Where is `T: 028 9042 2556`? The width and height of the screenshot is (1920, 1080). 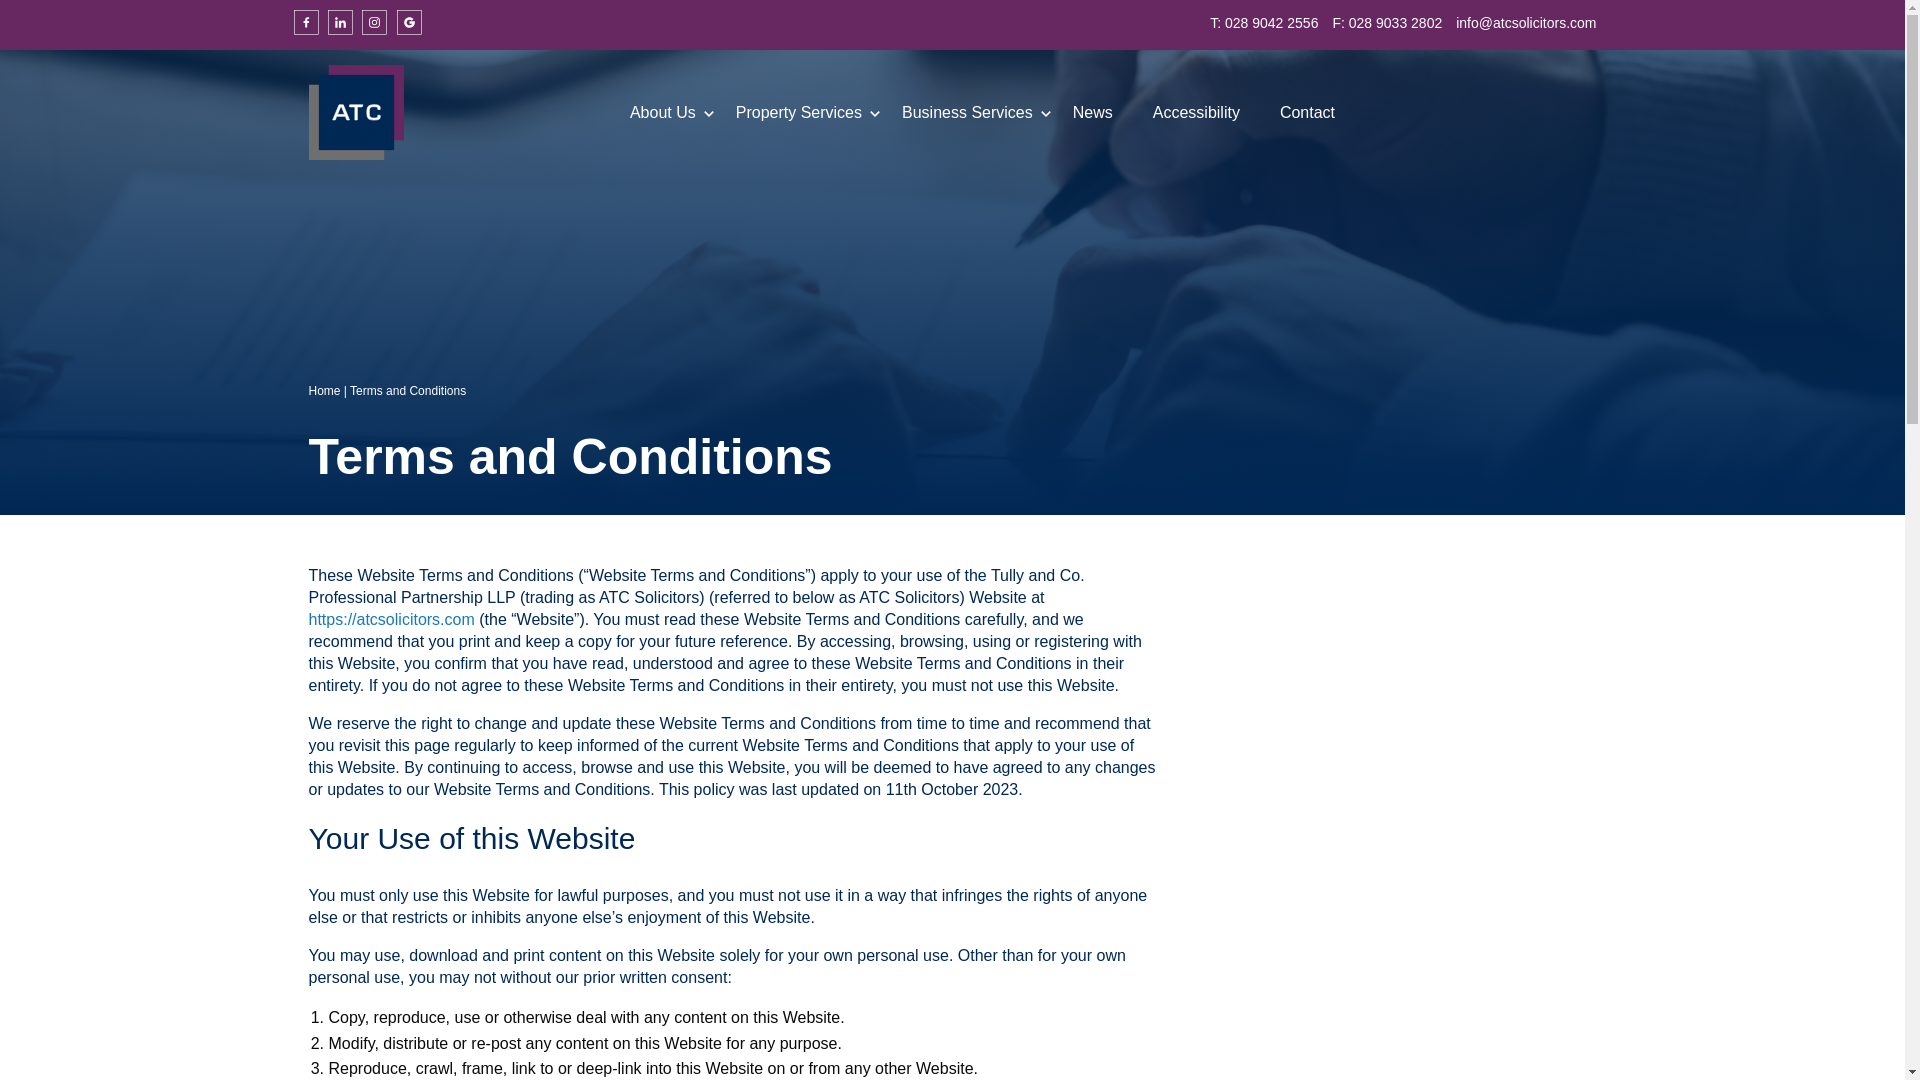
T: 028 9042 2556 is located at coordinates (1263, 23).